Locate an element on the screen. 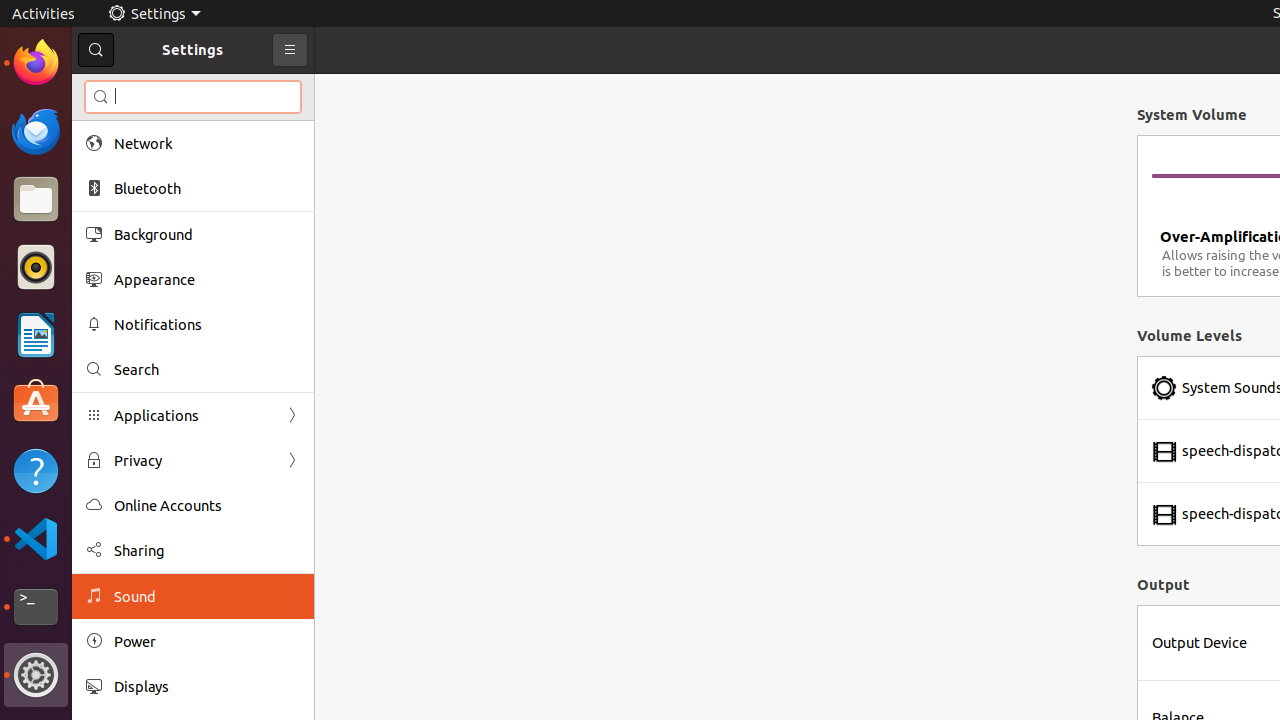  Background is located at coordinates (207, 234).